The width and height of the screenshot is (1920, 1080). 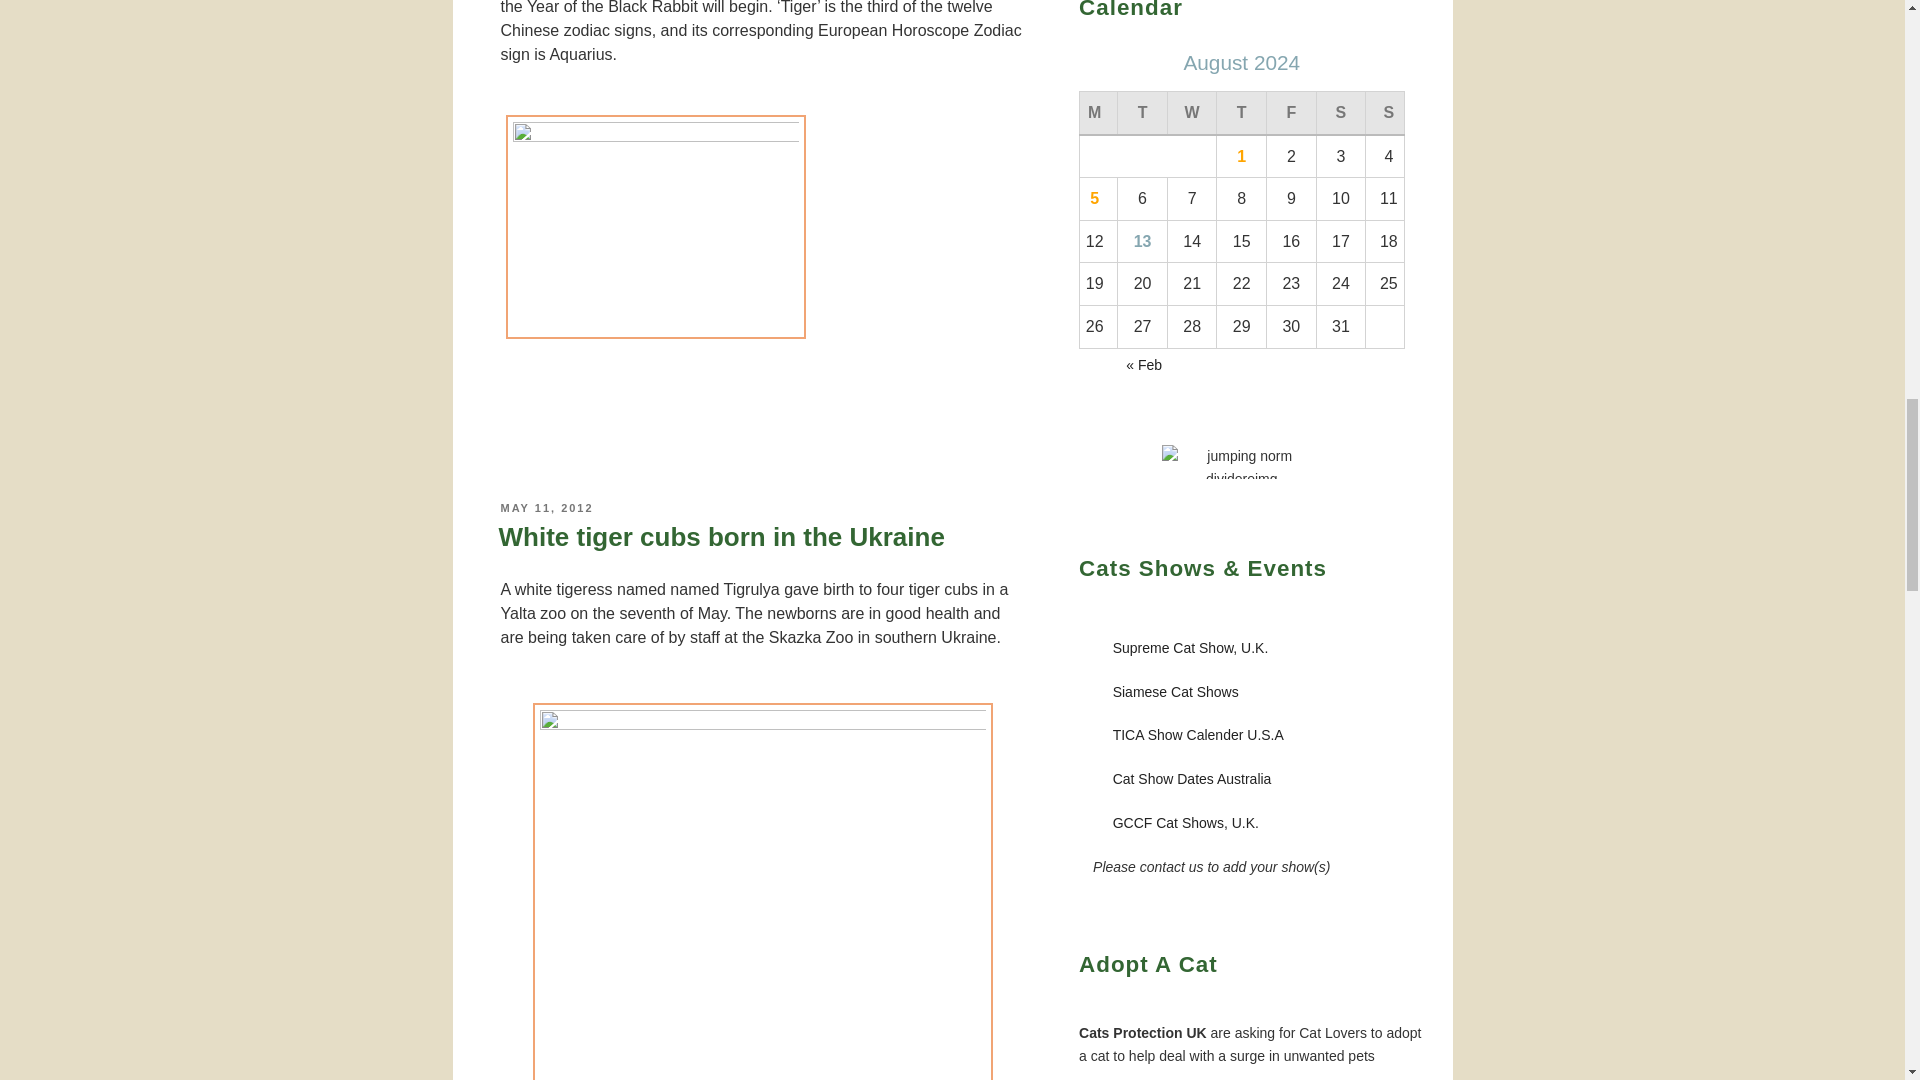 I want to click on MAY 11, 2012, so click(x=546, y=508).